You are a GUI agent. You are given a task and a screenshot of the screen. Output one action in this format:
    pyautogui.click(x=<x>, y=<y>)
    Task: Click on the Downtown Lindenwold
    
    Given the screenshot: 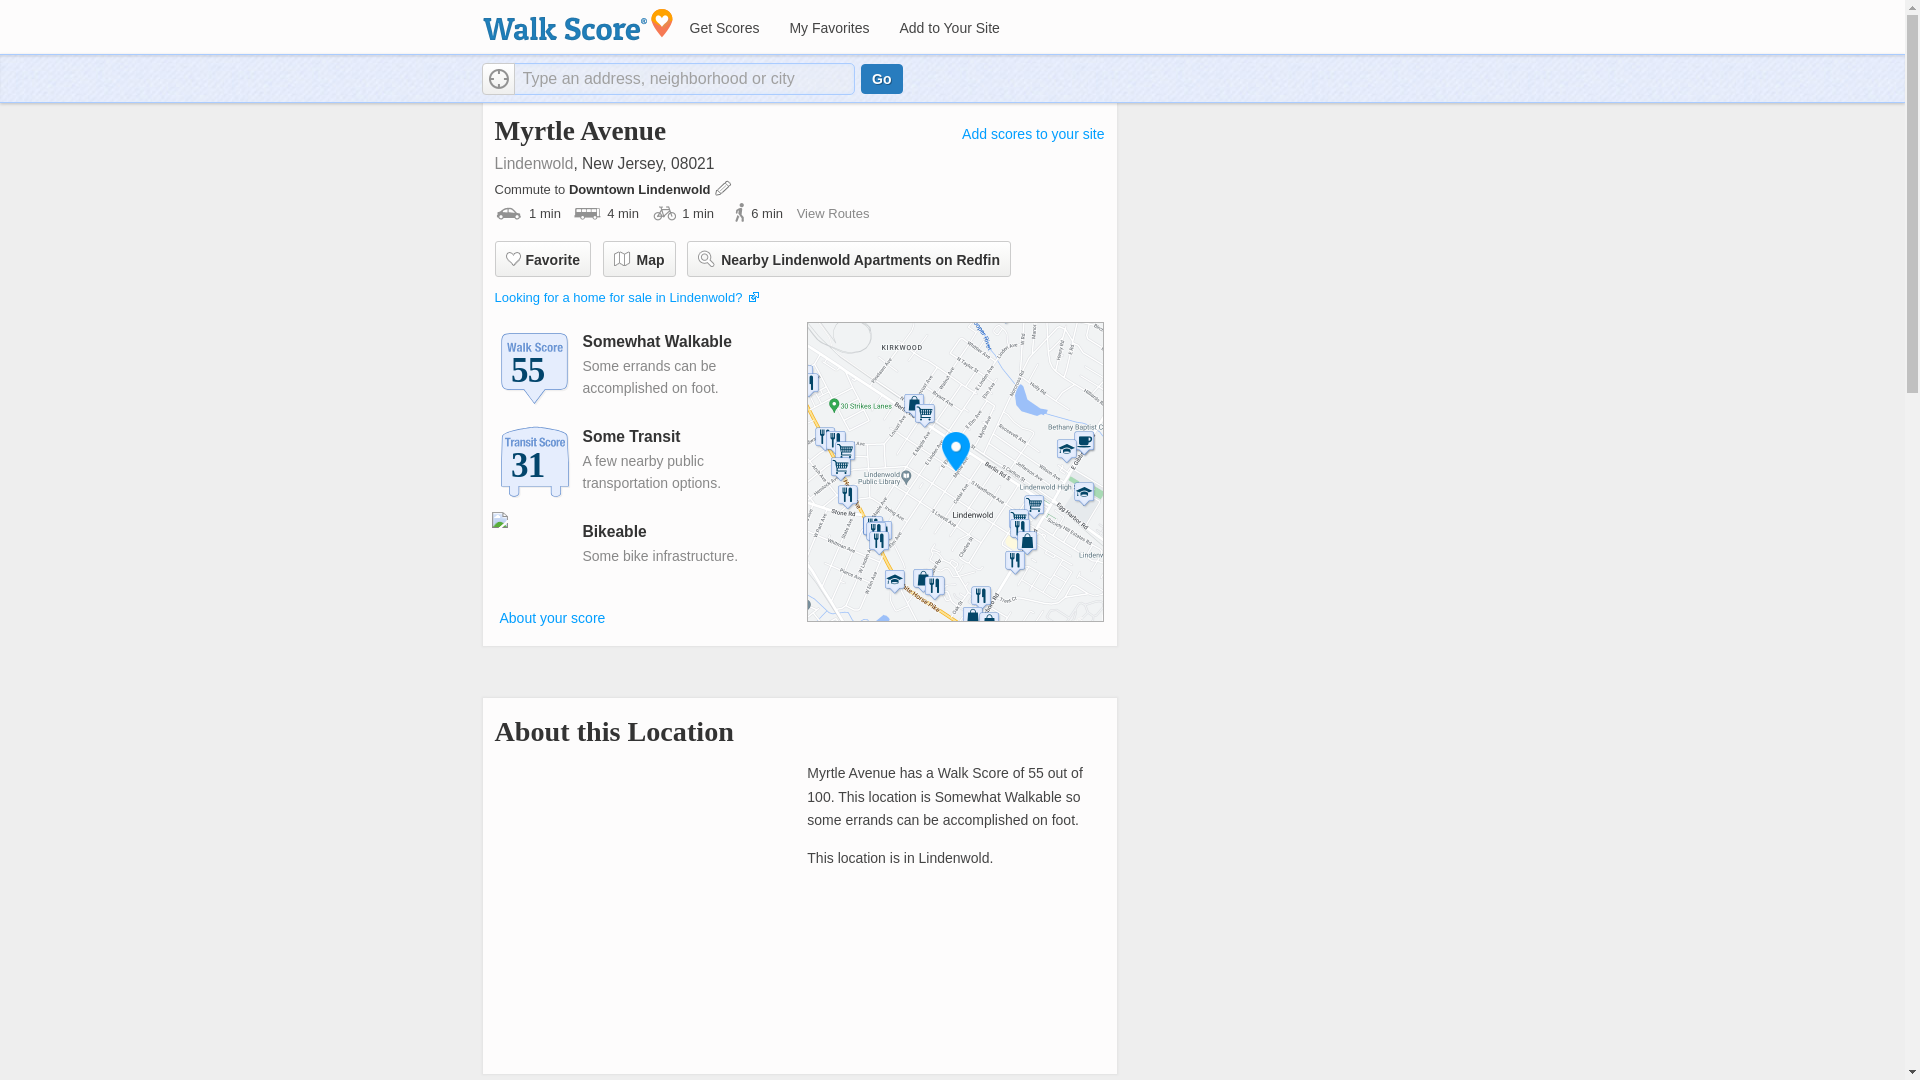 What is the action you would take?
    pyautogui.click(x=641, y=189)
    